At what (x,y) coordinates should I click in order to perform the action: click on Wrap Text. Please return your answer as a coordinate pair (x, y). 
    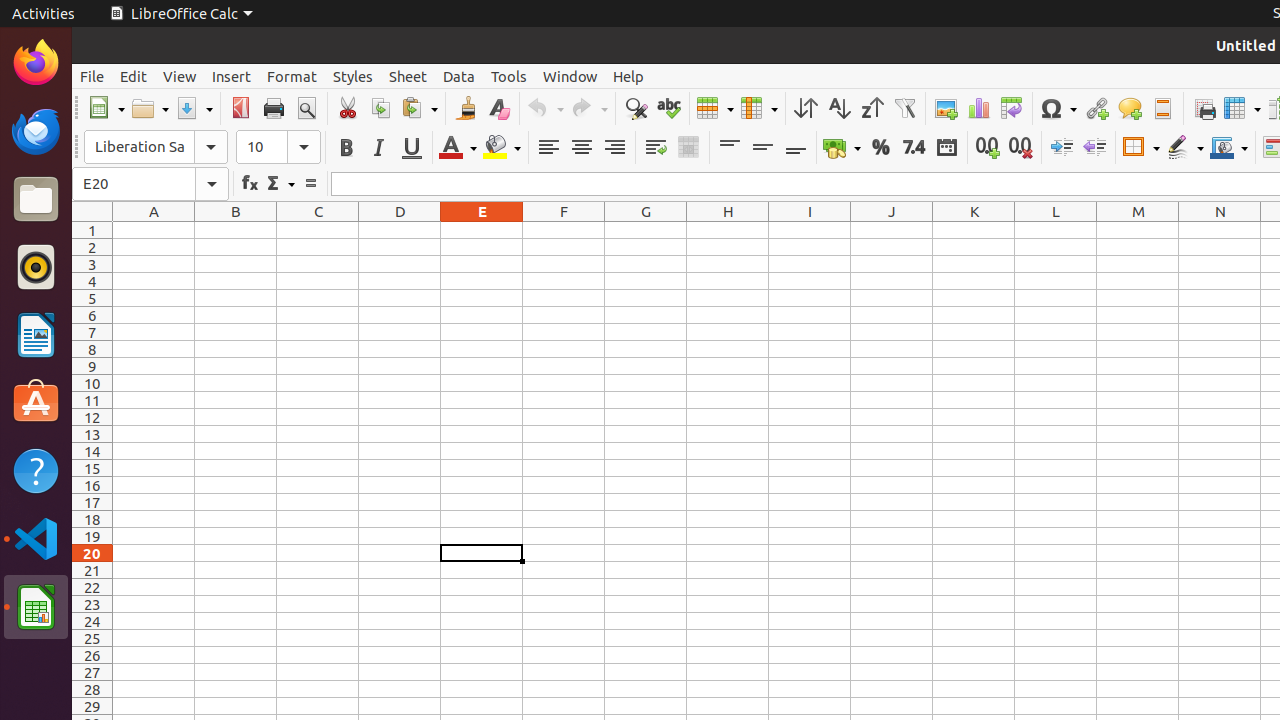
    Looking at the image, I should click on (656, 148).